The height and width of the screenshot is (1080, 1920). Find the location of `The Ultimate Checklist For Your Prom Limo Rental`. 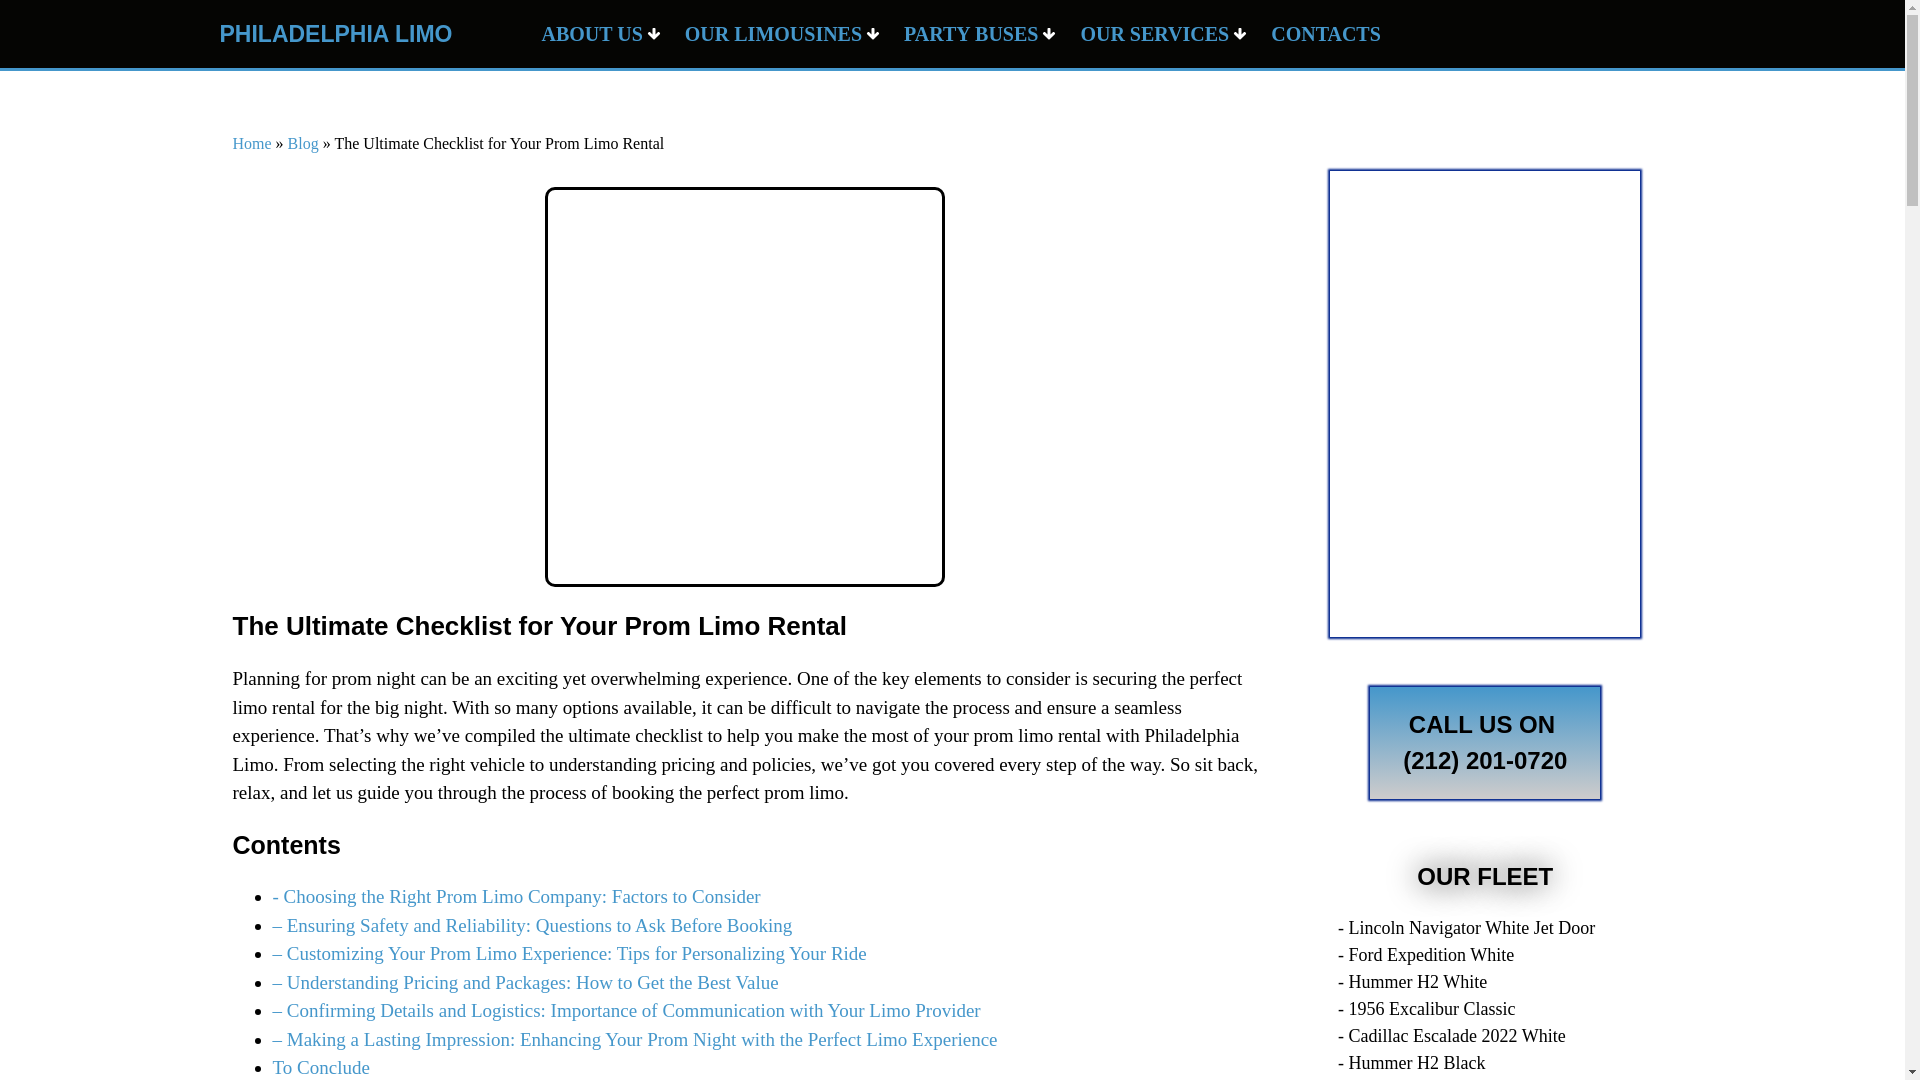

The Ultimate Checklist For Your Prom Limo Rental is located at coordinates (744, 386).